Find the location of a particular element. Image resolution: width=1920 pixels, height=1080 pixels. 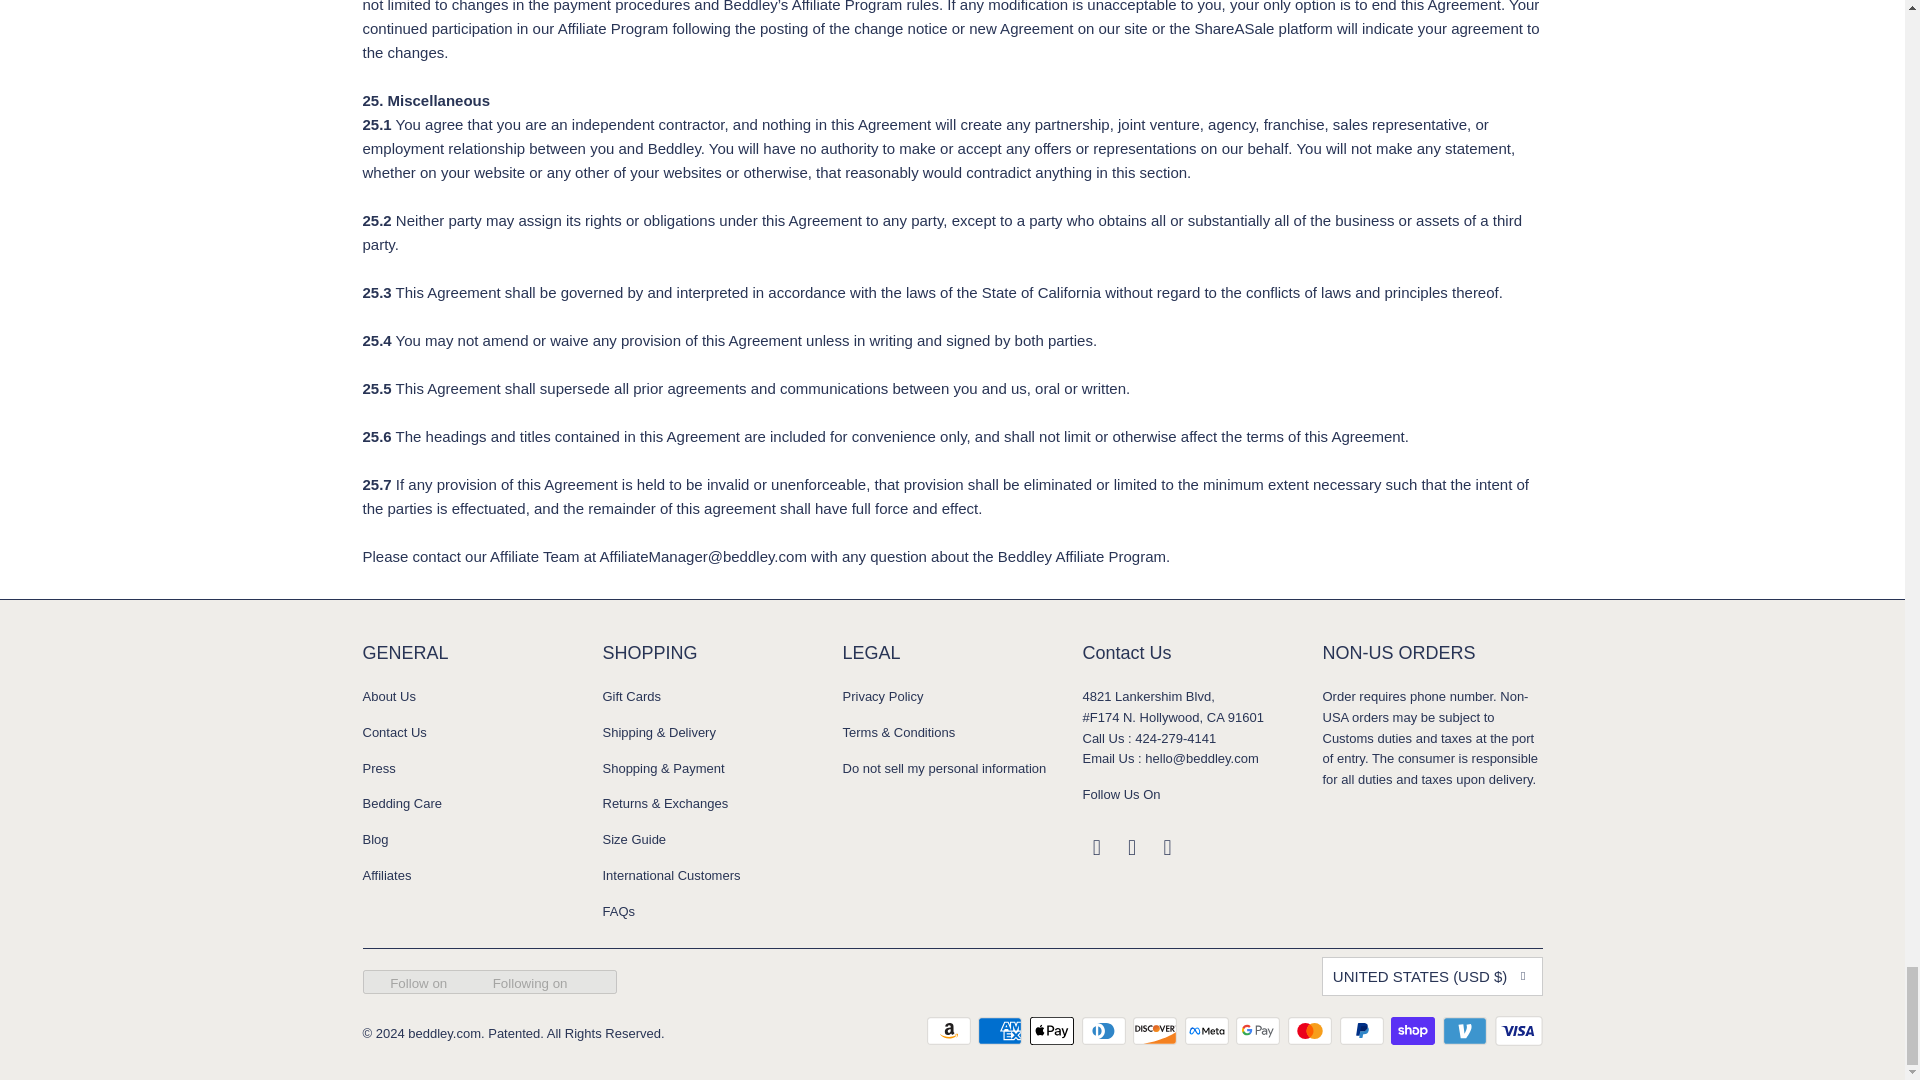

Discover is located at coordinates (1156, 1031).